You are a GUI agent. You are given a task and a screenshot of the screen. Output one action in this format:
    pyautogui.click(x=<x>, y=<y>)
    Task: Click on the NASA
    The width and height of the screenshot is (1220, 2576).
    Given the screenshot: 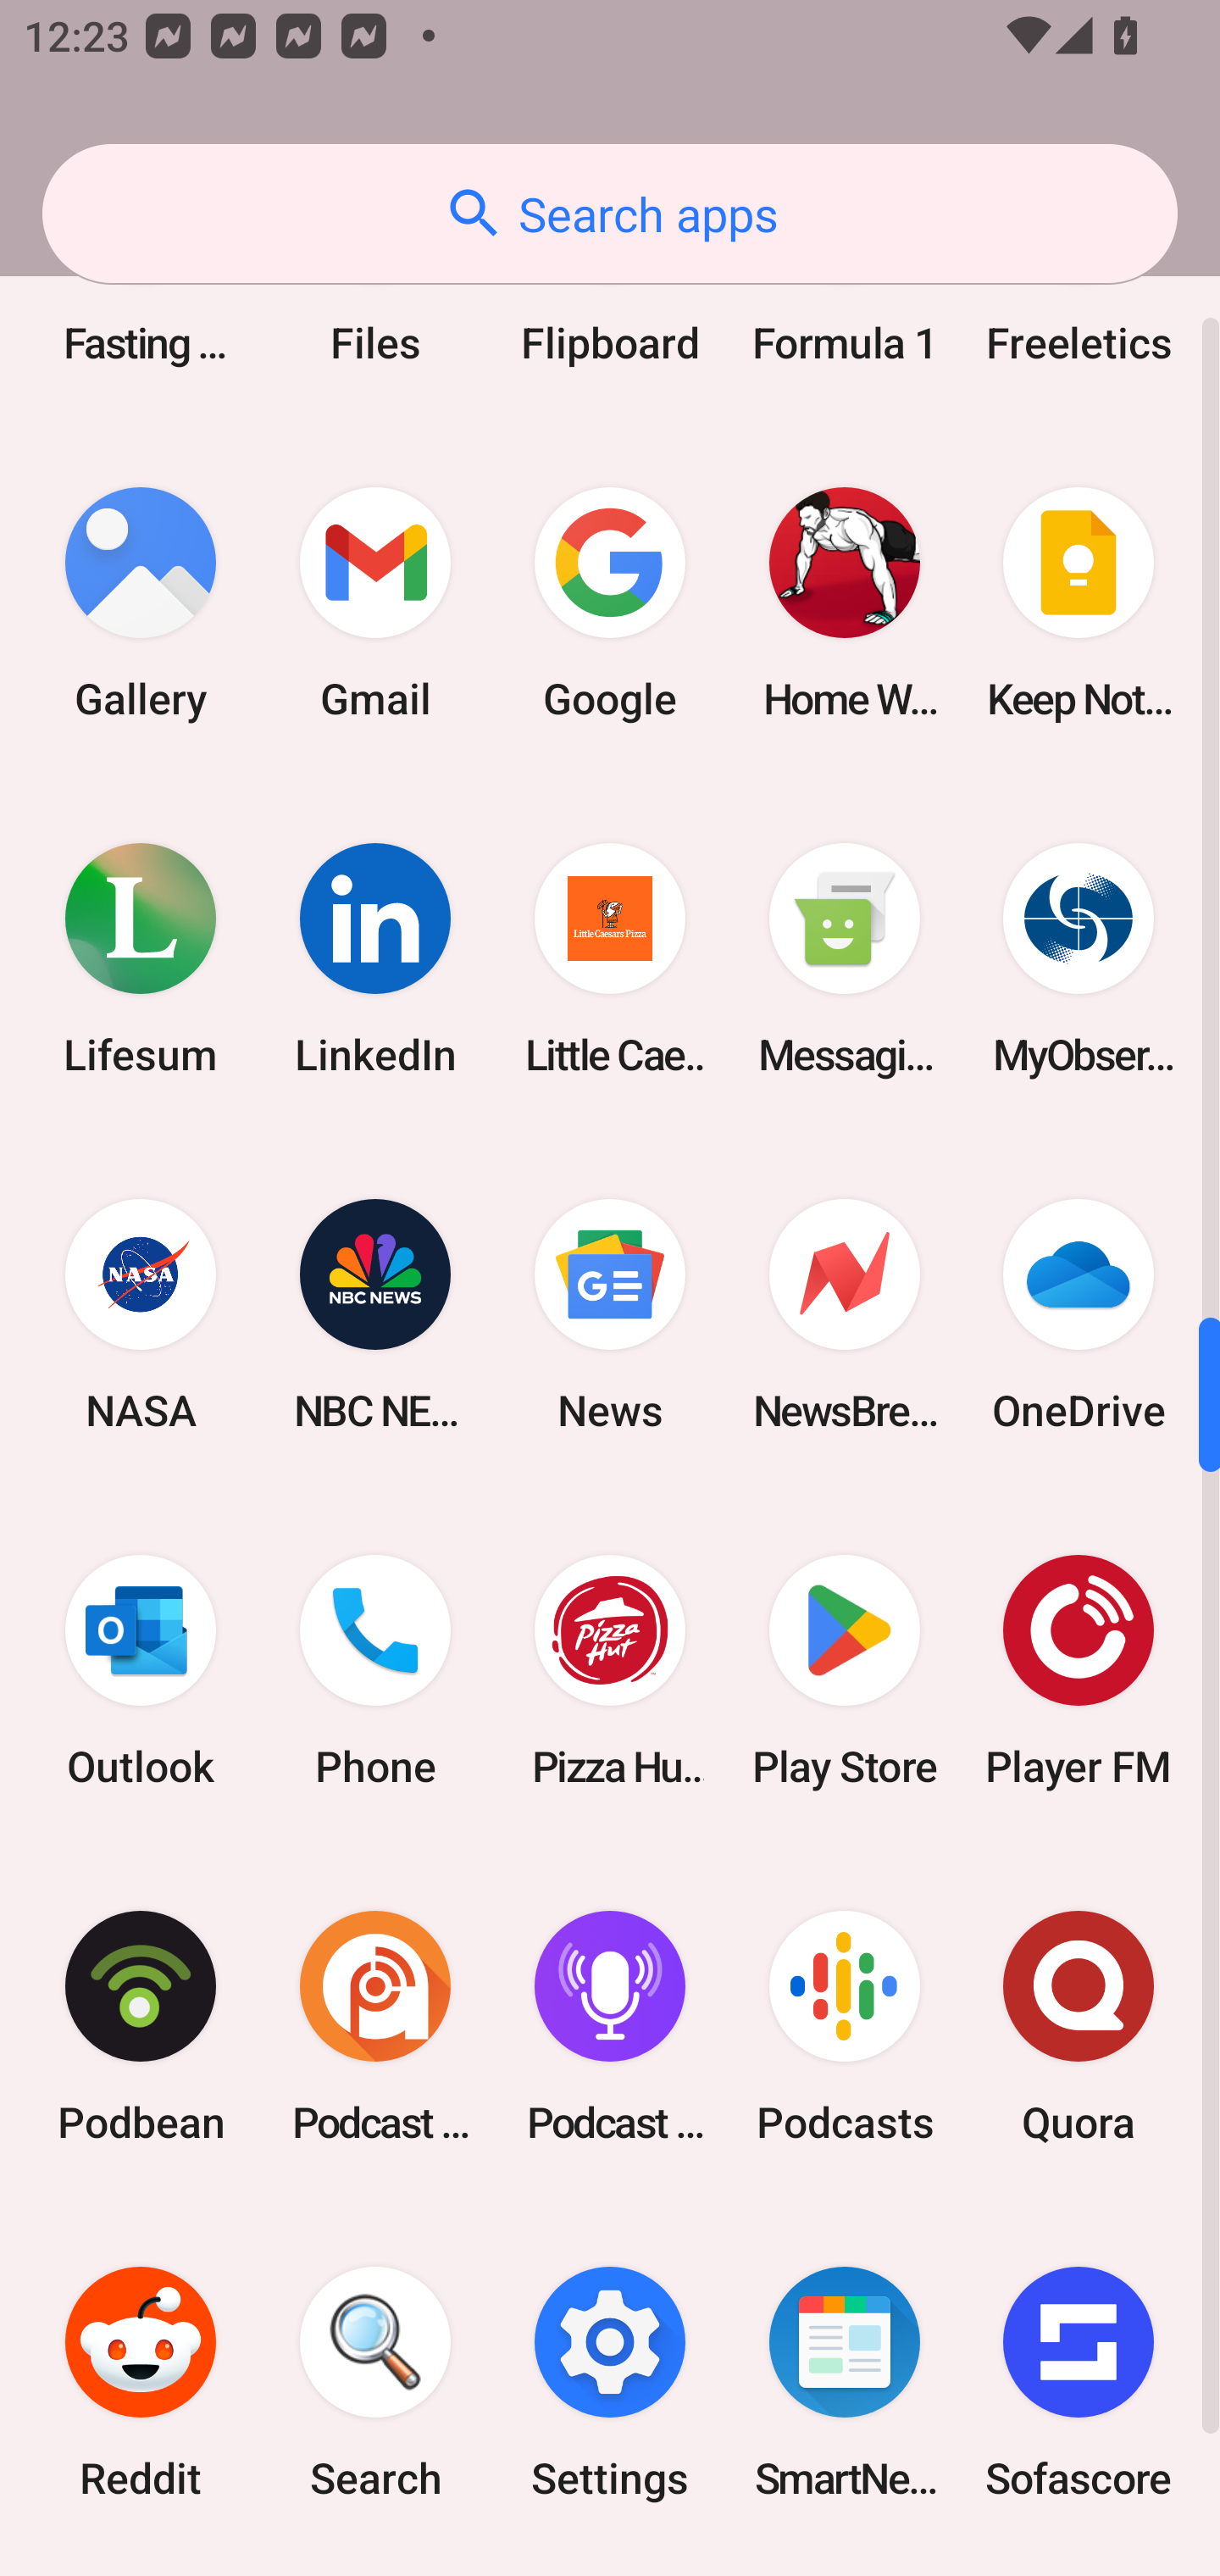 What is the action you would take?
    pyautogui.click(x=141, y=1315)
    